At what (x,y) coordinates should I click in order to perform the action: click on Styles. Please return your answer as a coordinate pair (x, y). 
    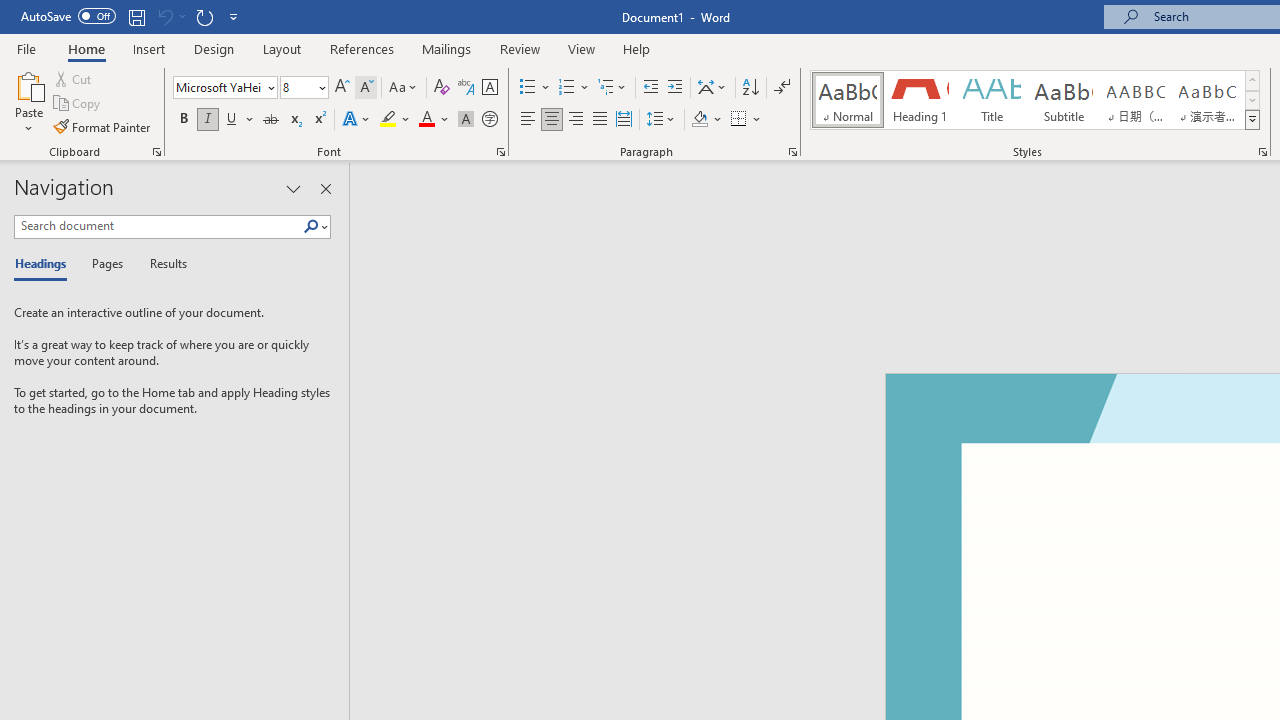
    Looking at the image, I should click on (1252, 120).